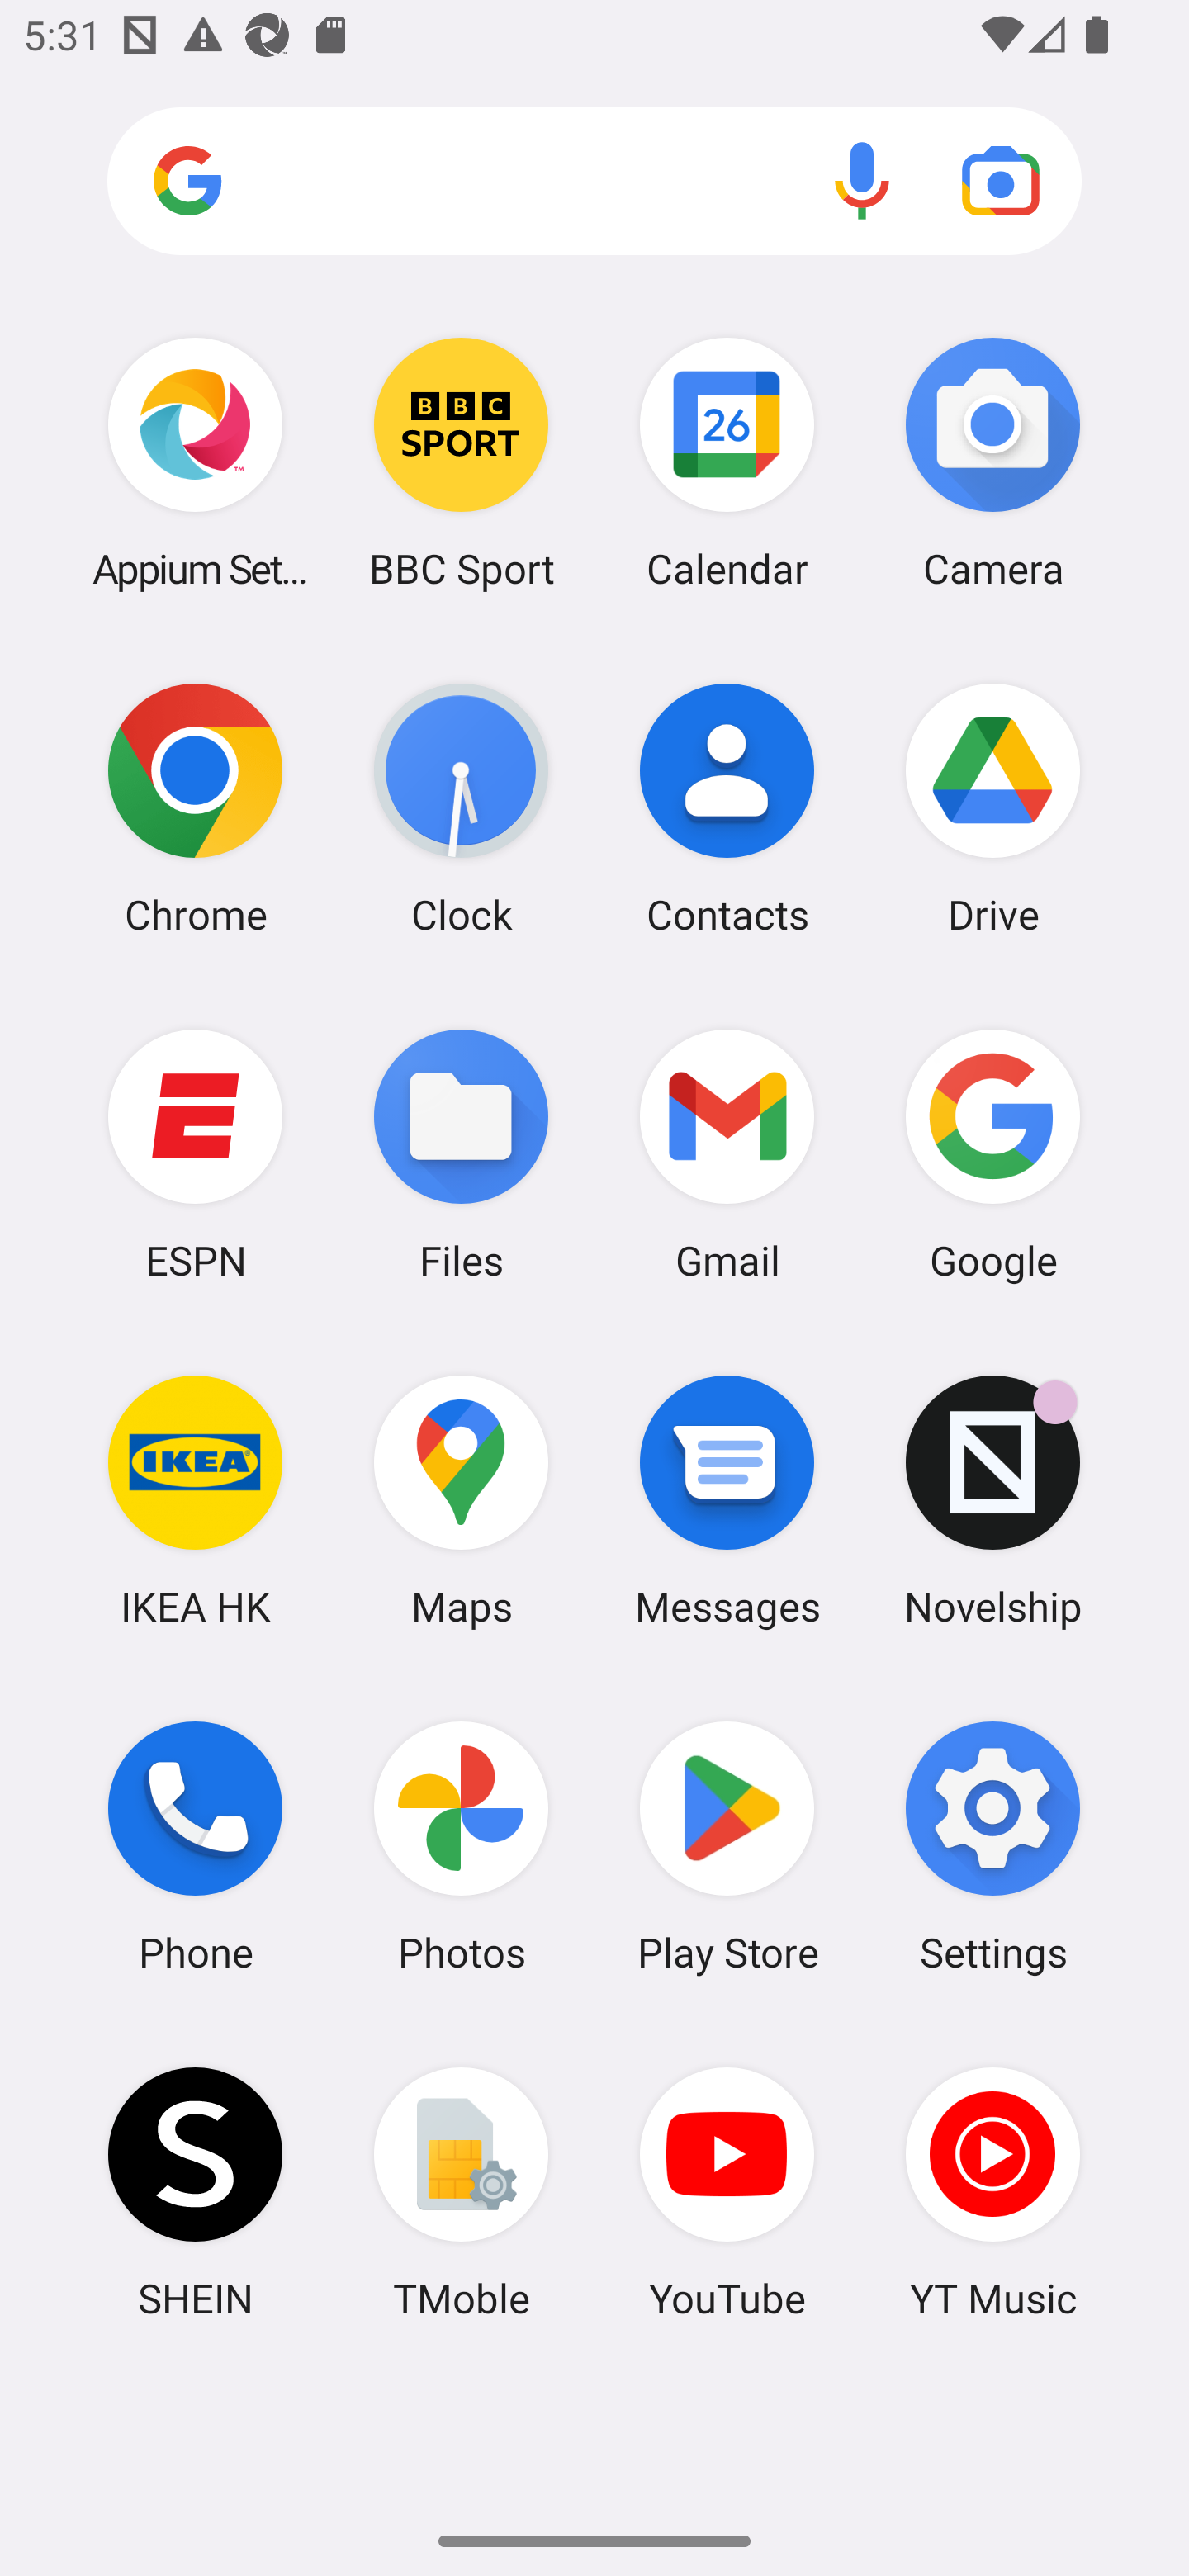 The width and height of the screenshot is (1189, 2576). What do you see at coordinates (594, 182) in the screenshot?
I see `Search apps, web and more` at bounding box center [594, 182].